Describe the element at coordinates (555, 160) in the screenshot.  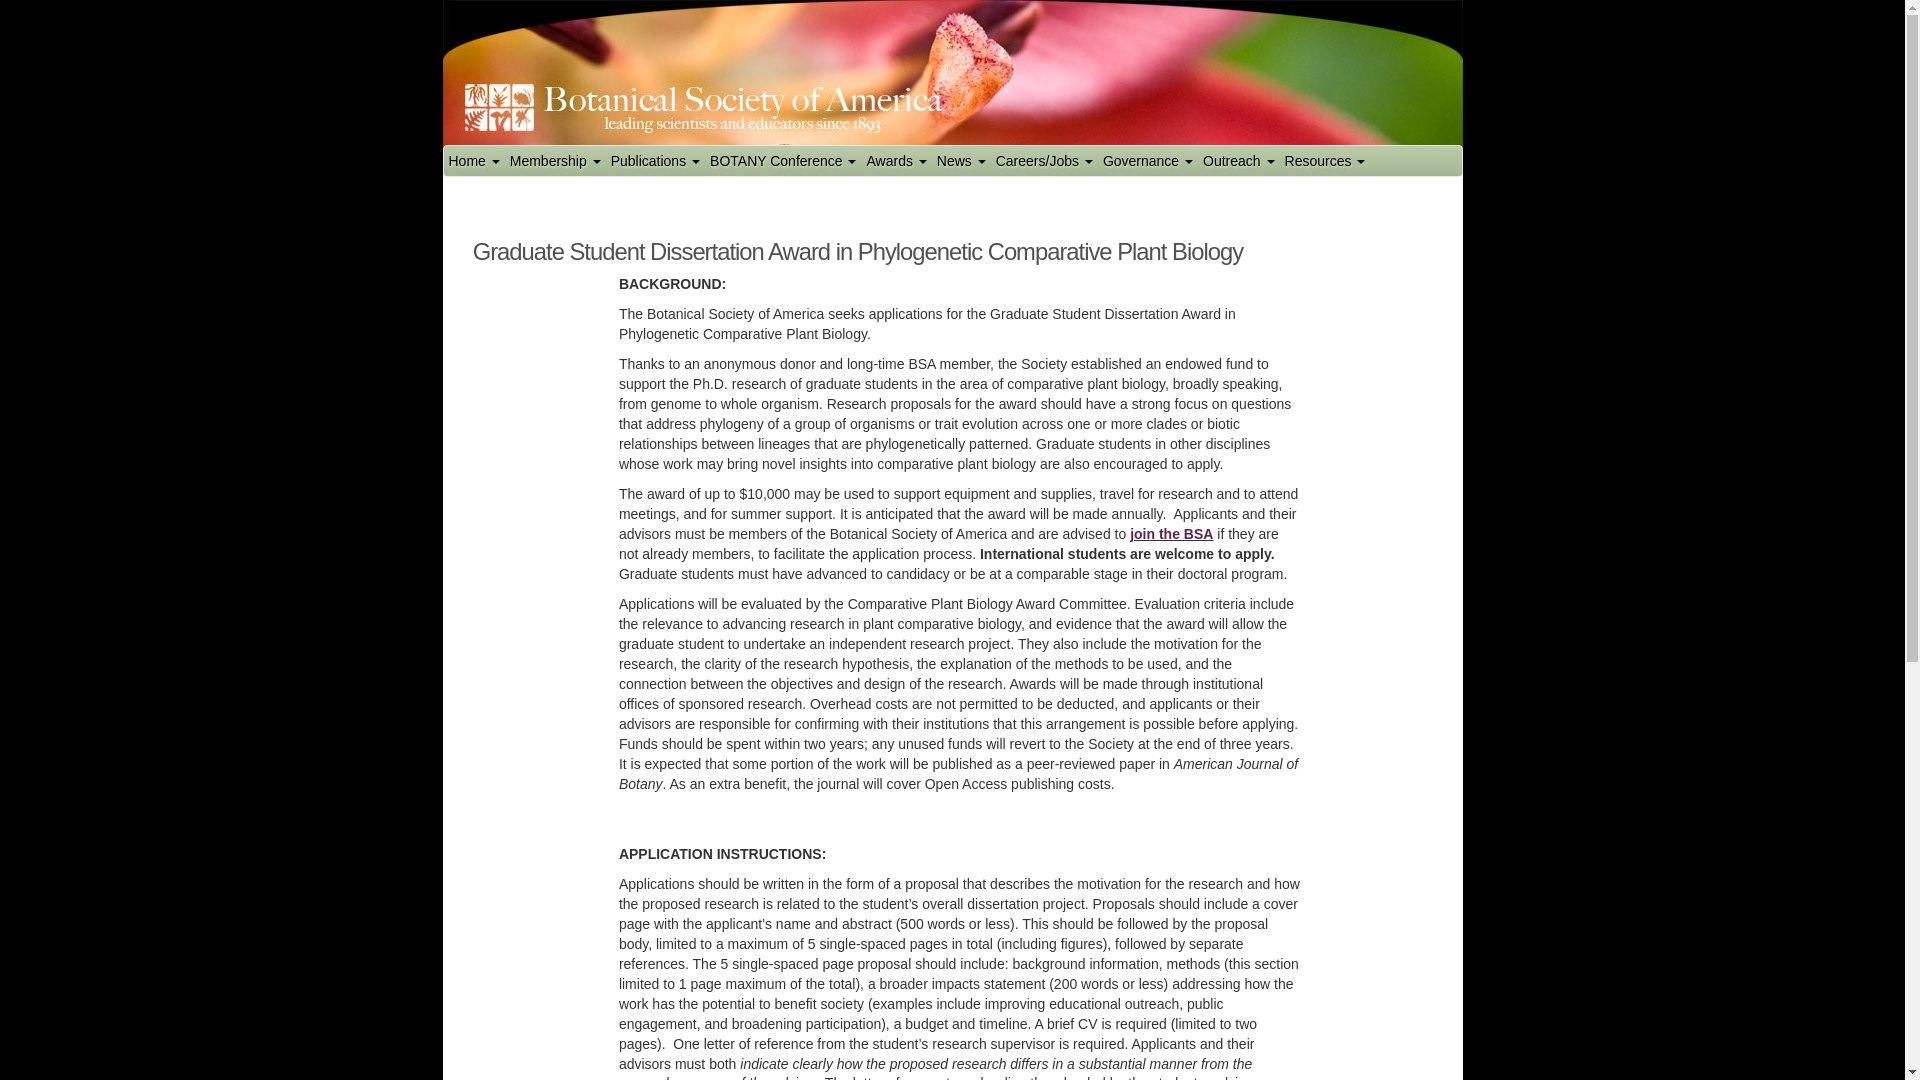
I see `Membership` at that location.